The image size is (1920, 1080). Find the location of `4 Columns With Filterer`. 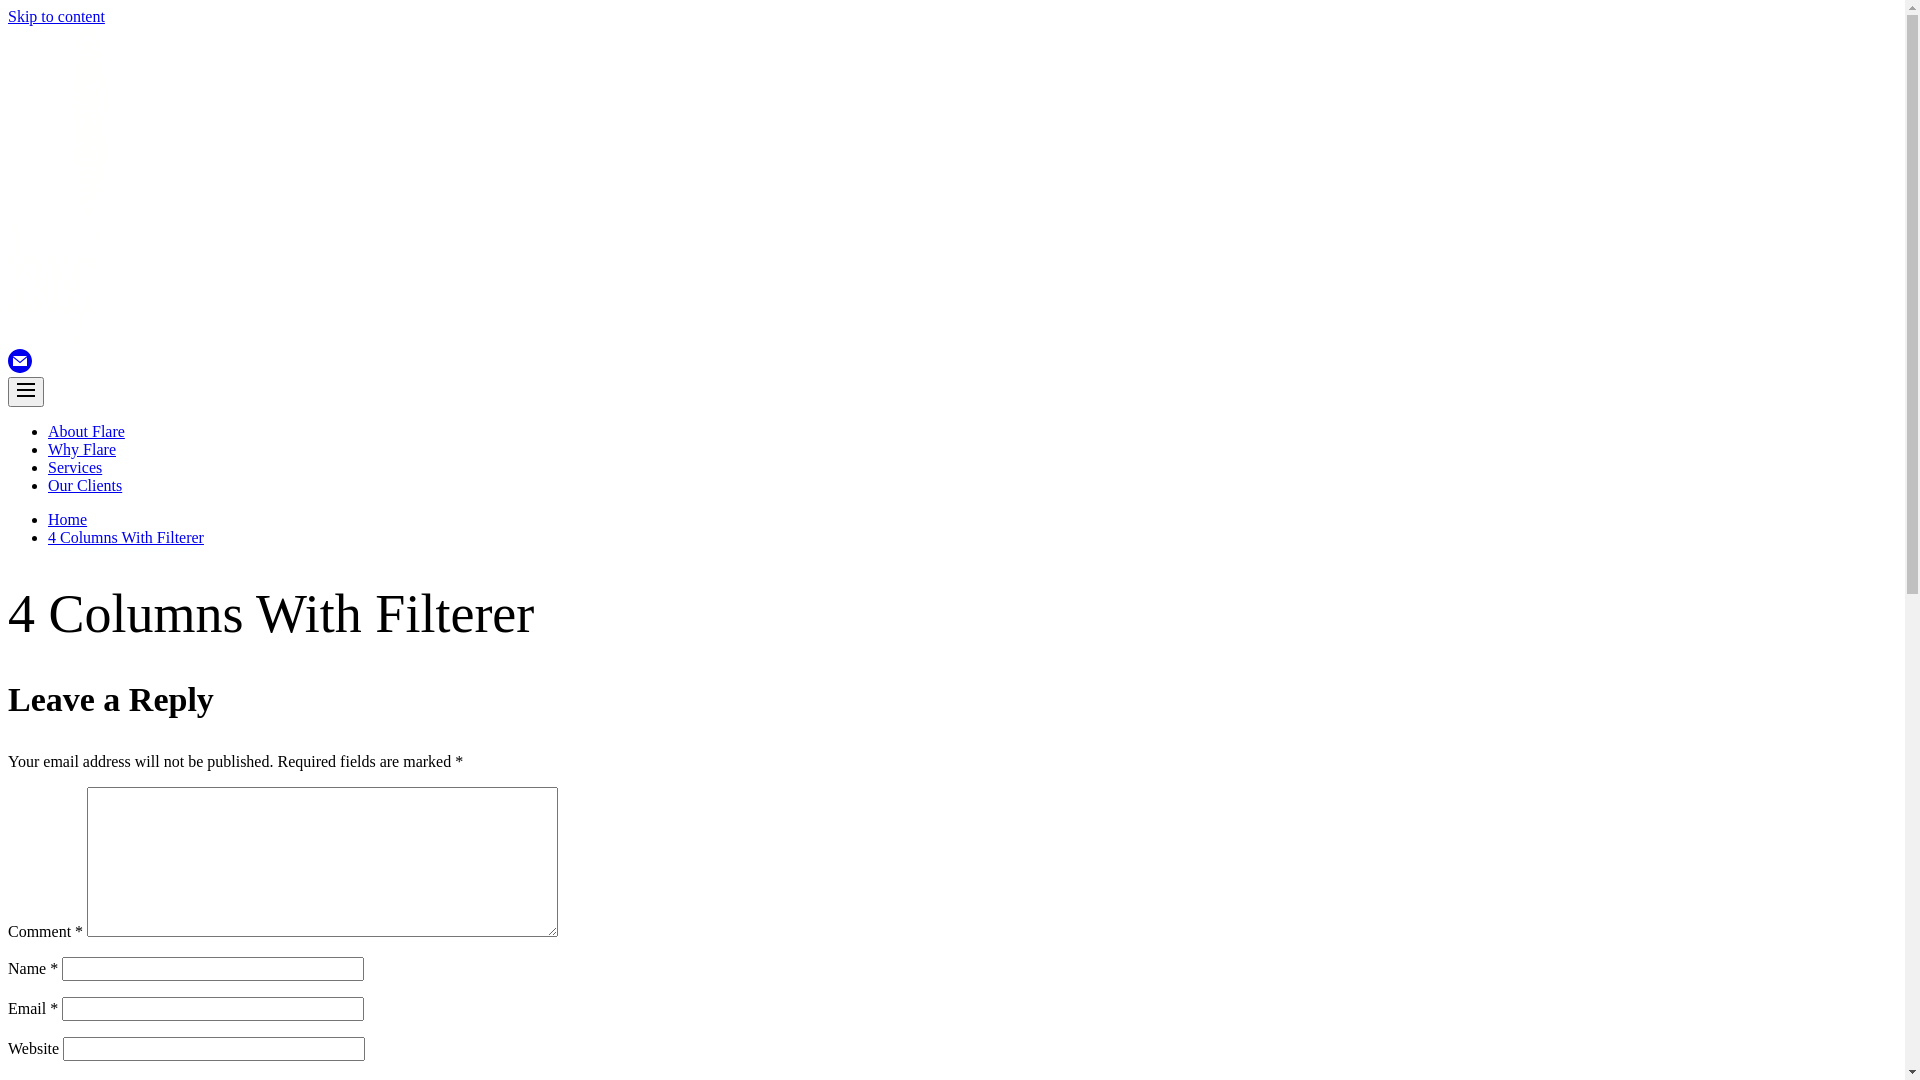

4 Columns With Filterer is located at coordinates (126, 538).